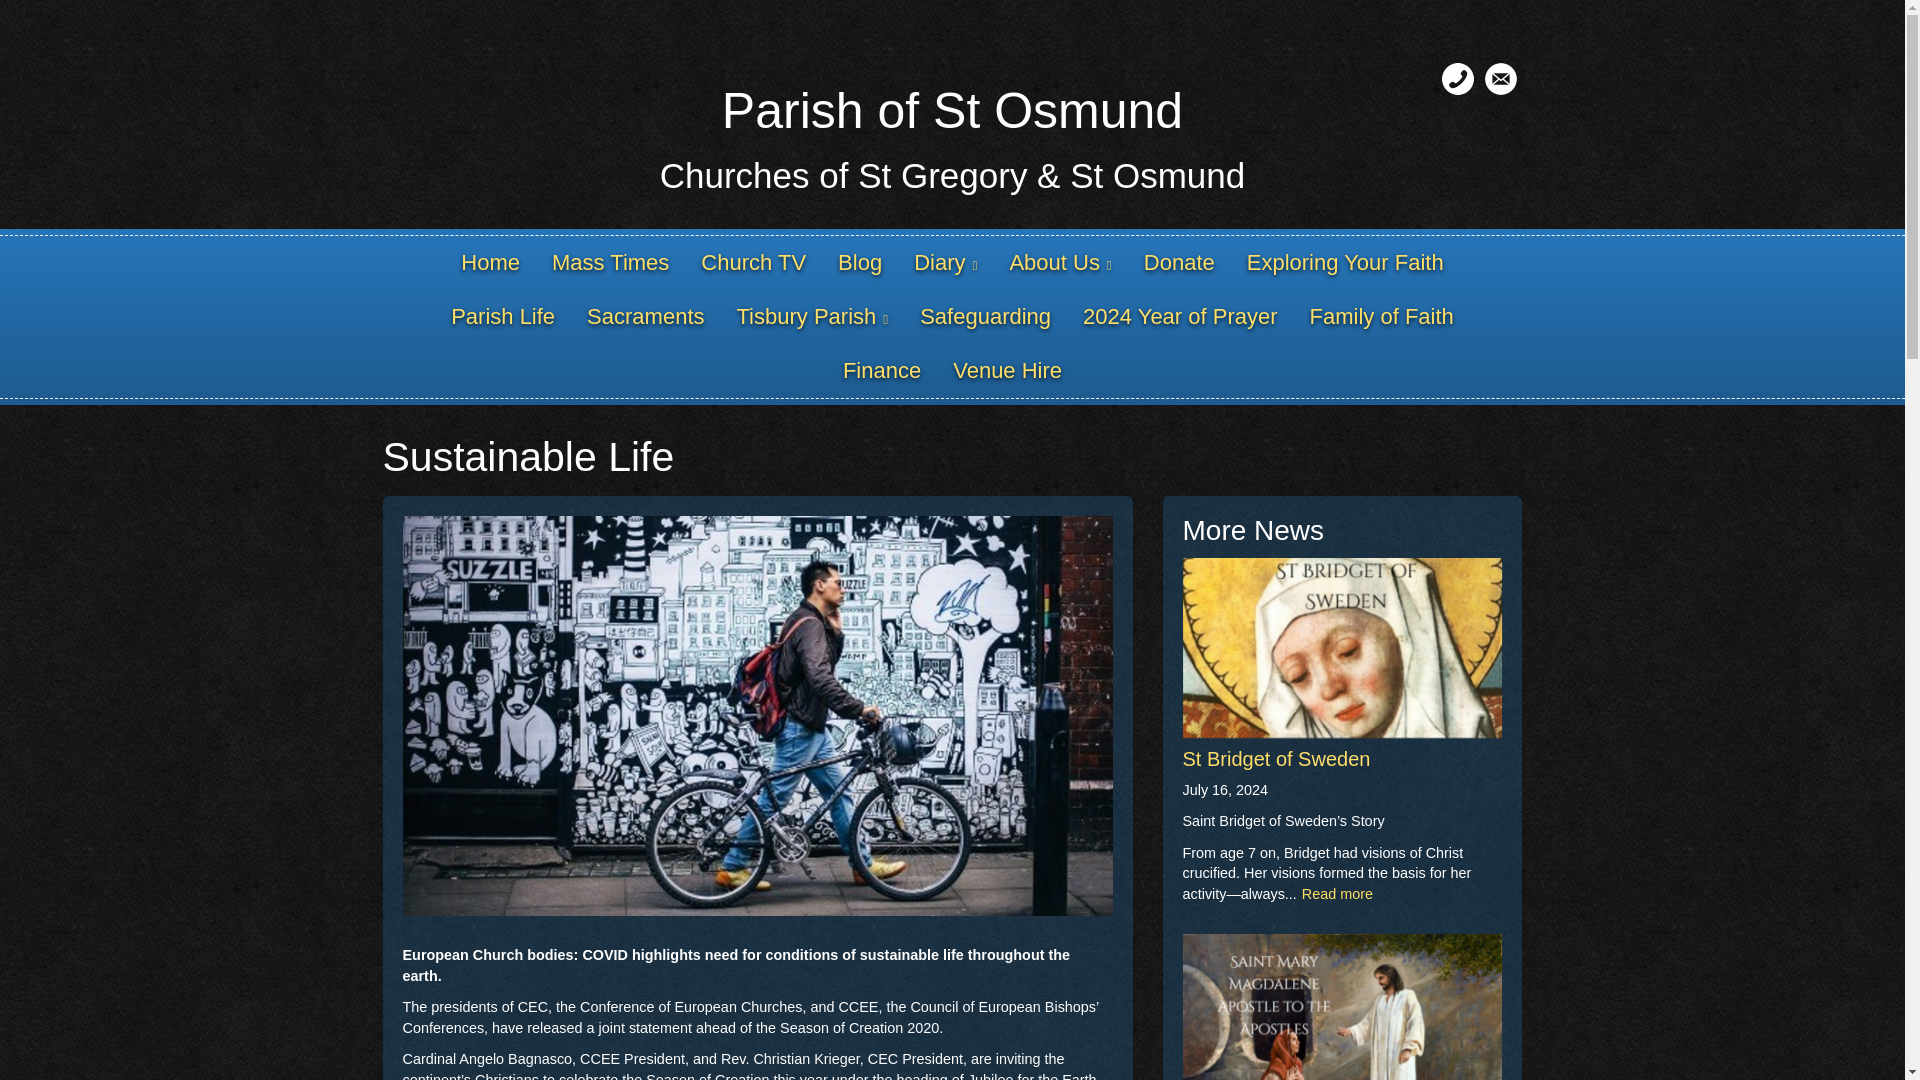  I want to click on Church TV, so click(753, 263).